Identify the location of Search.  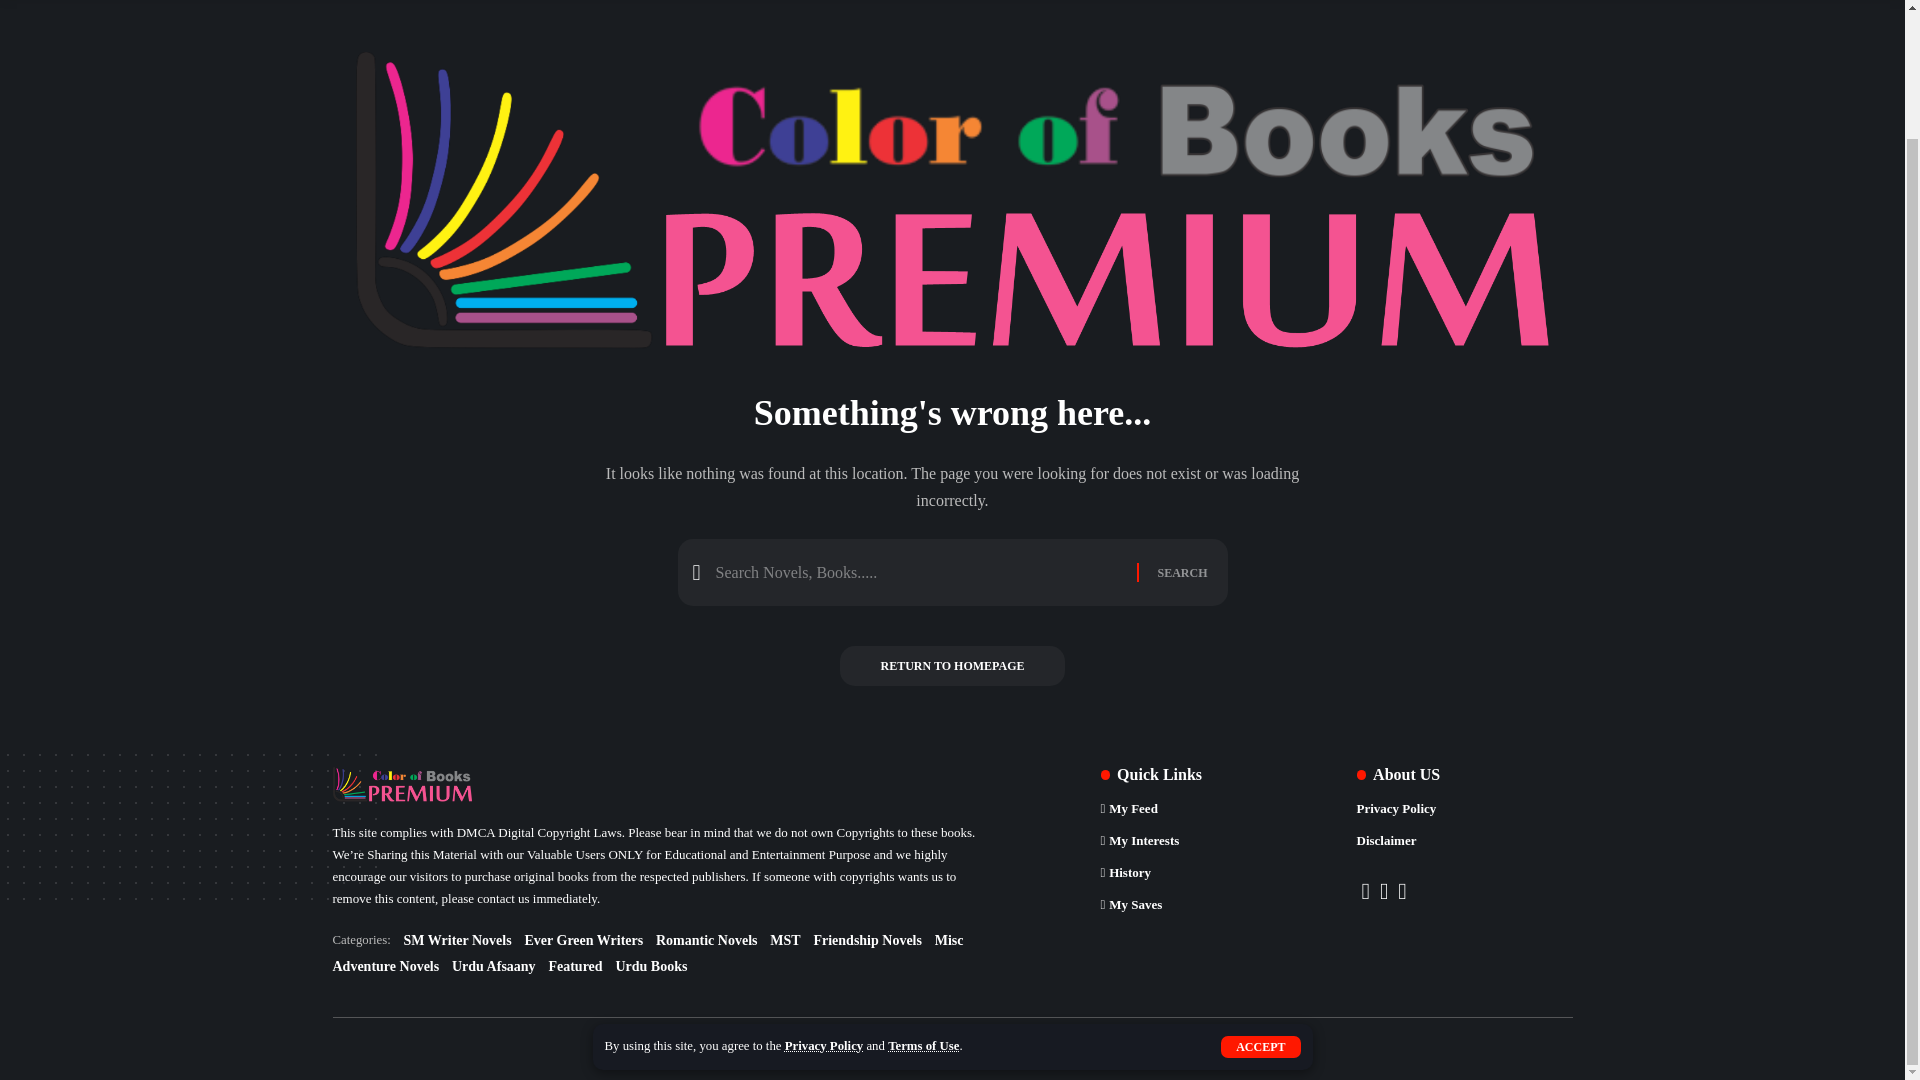
(1181, 572).